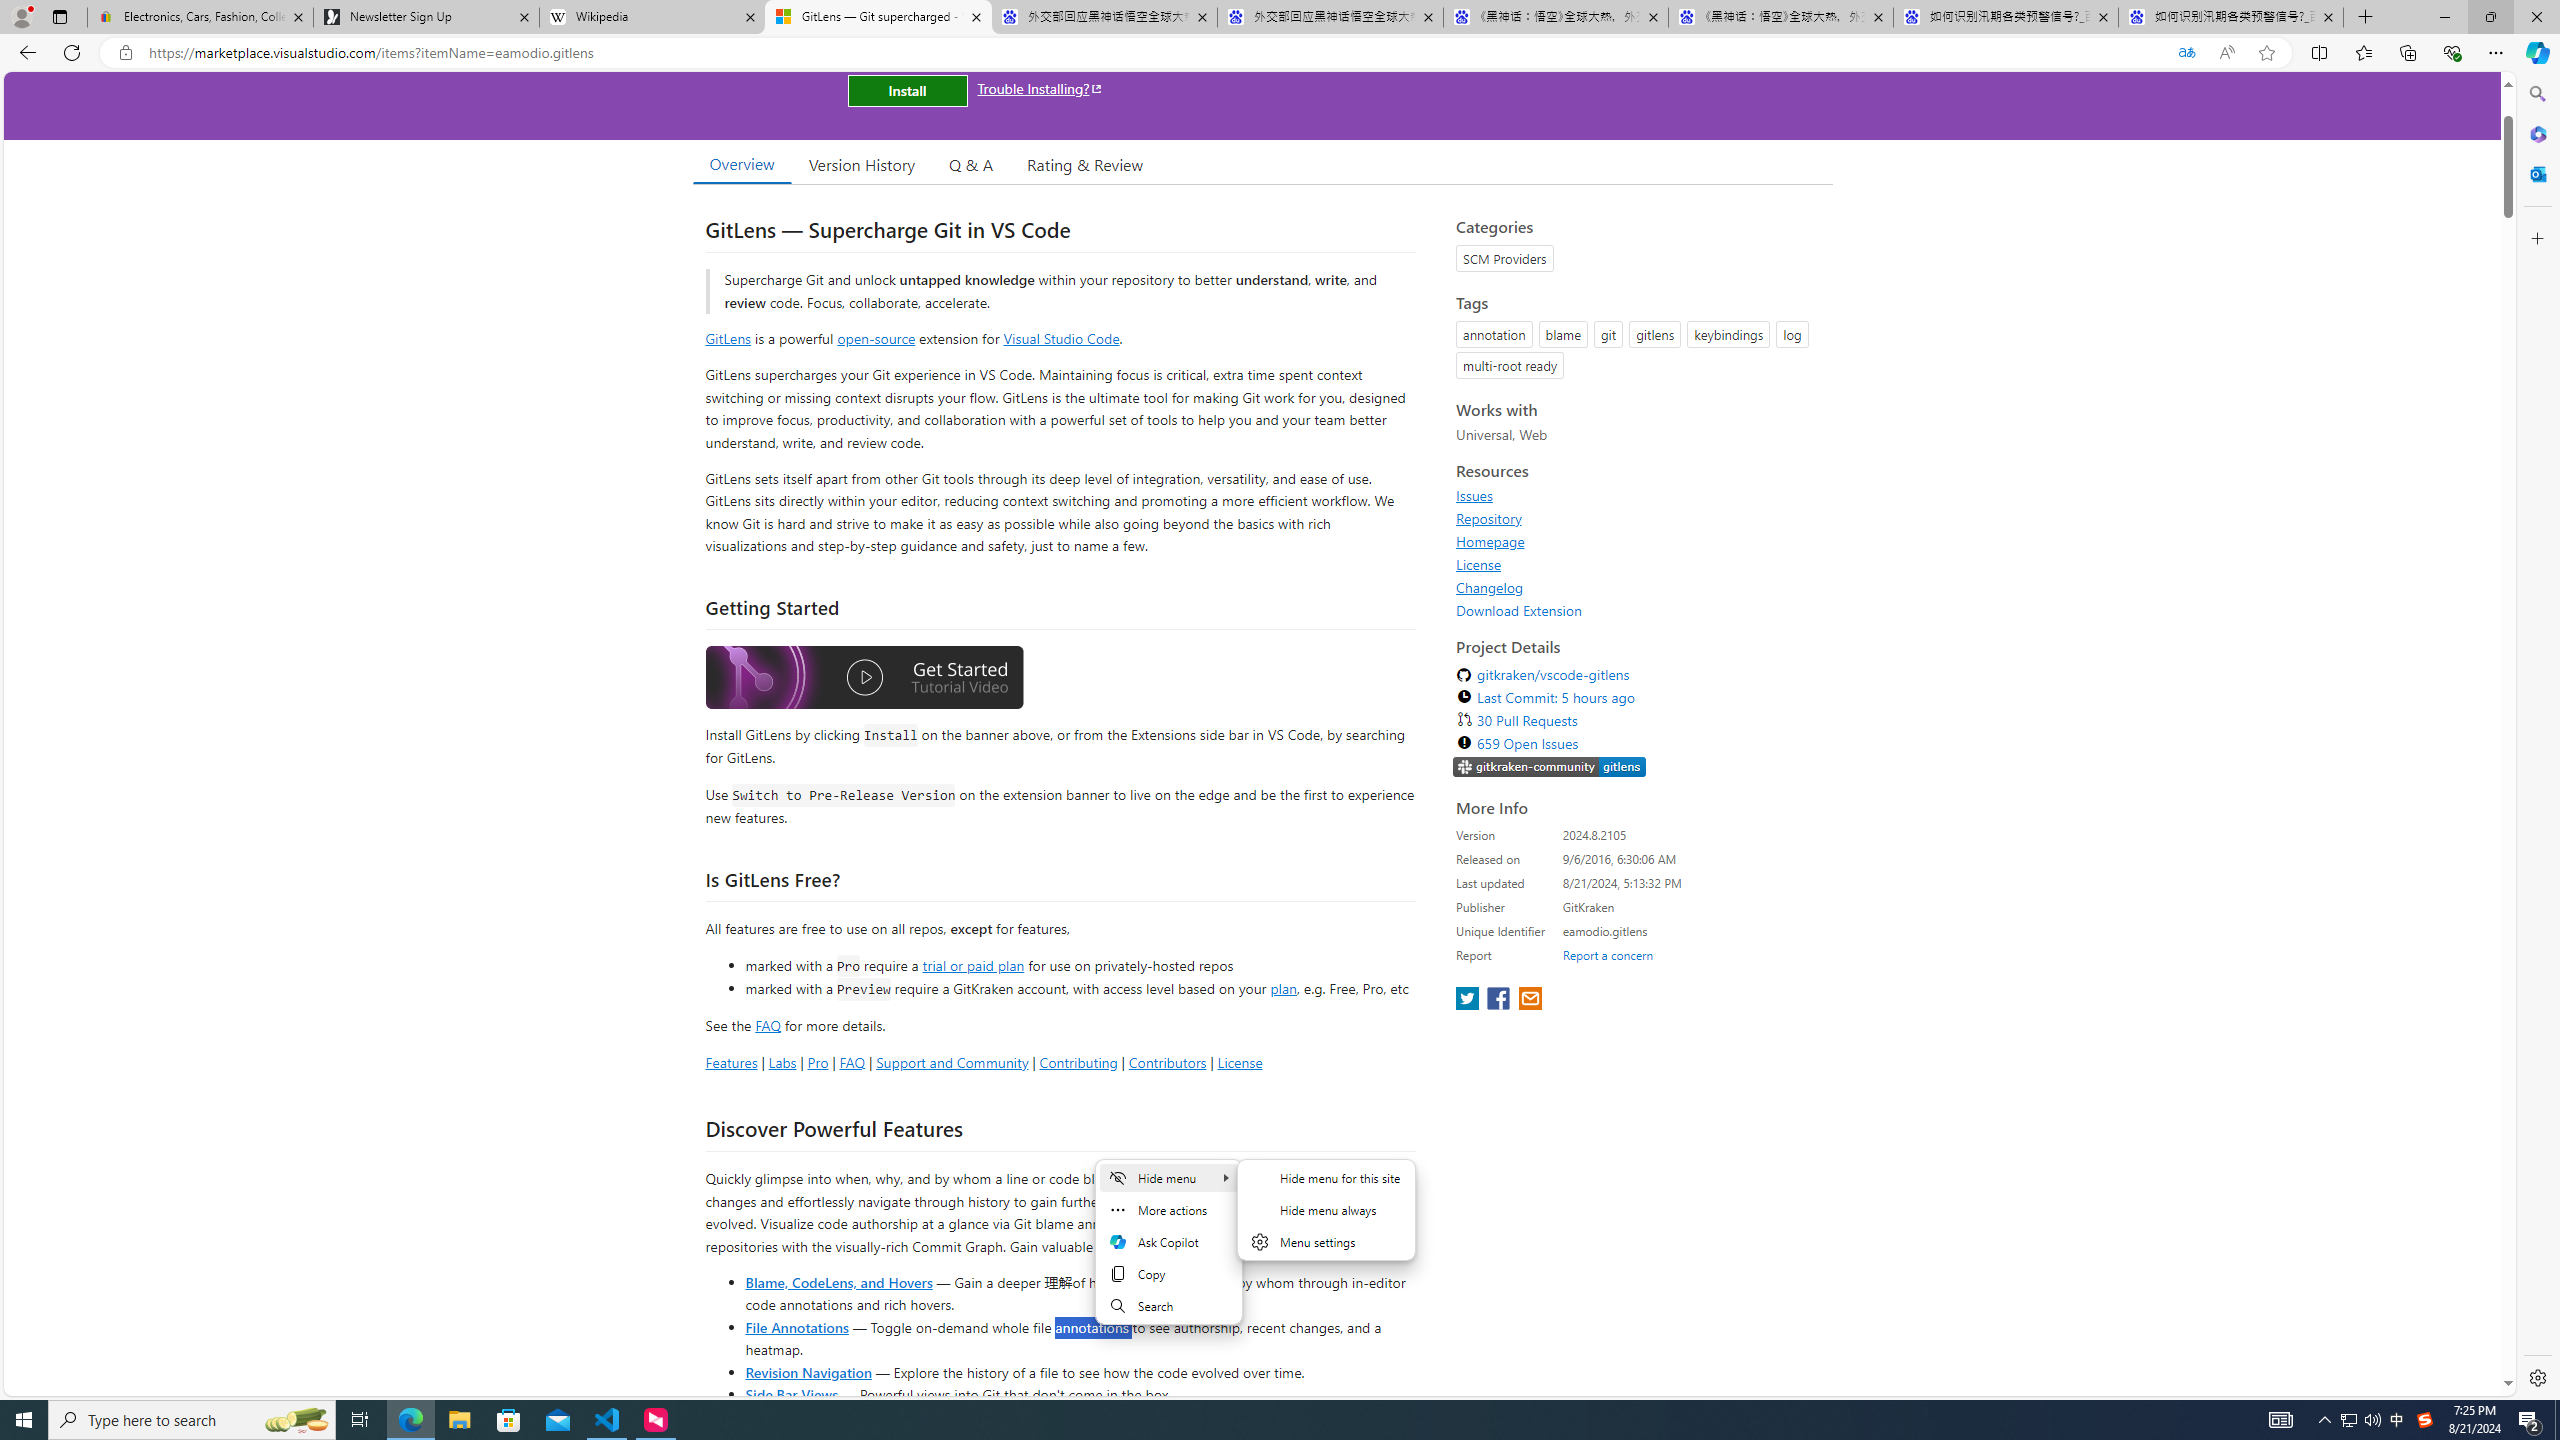 This screenshot has width=2560, height=1440. What do you see at coordinates (1168, 1274) in the screenshot?
I see `Copy` at bounding box center [1168, 1274].